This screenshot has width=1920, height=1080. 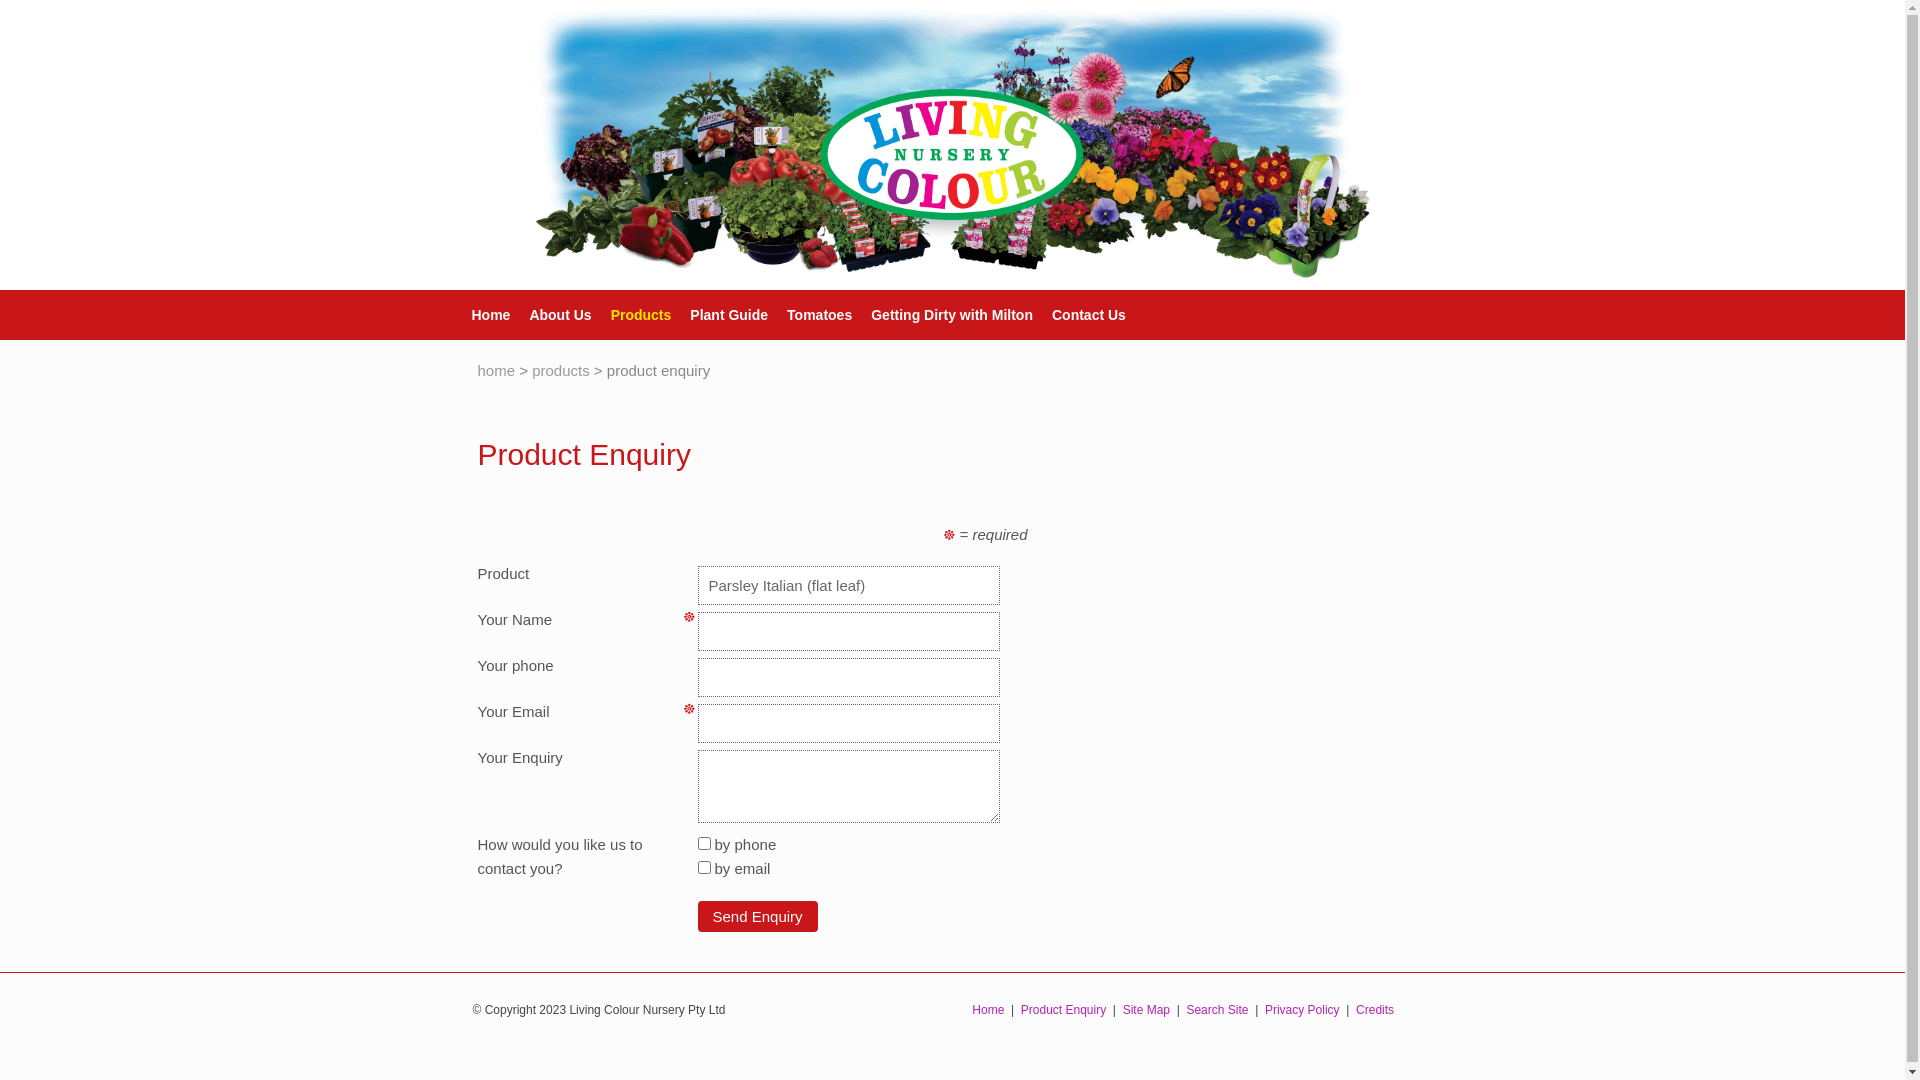 I want to click on About Us, so click(x=550, y=315).